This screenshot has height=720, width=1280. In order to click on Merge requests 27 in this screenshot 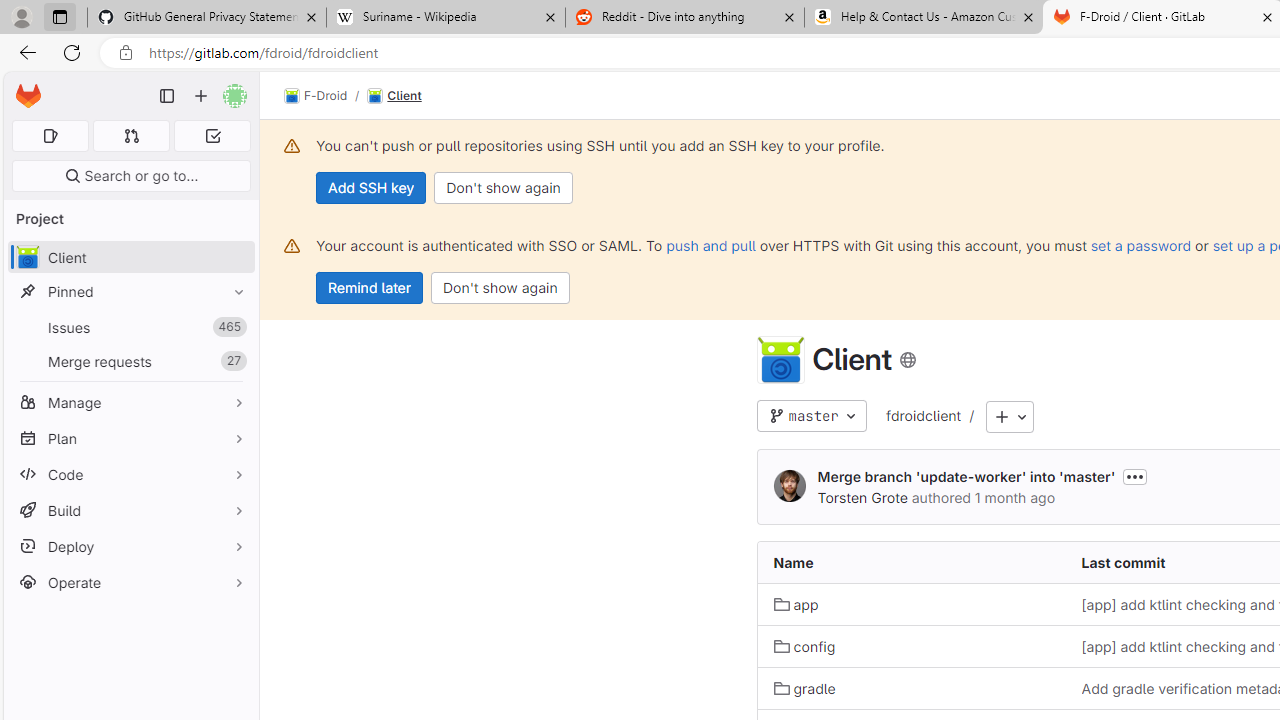, I will do `click(130, 361)`.